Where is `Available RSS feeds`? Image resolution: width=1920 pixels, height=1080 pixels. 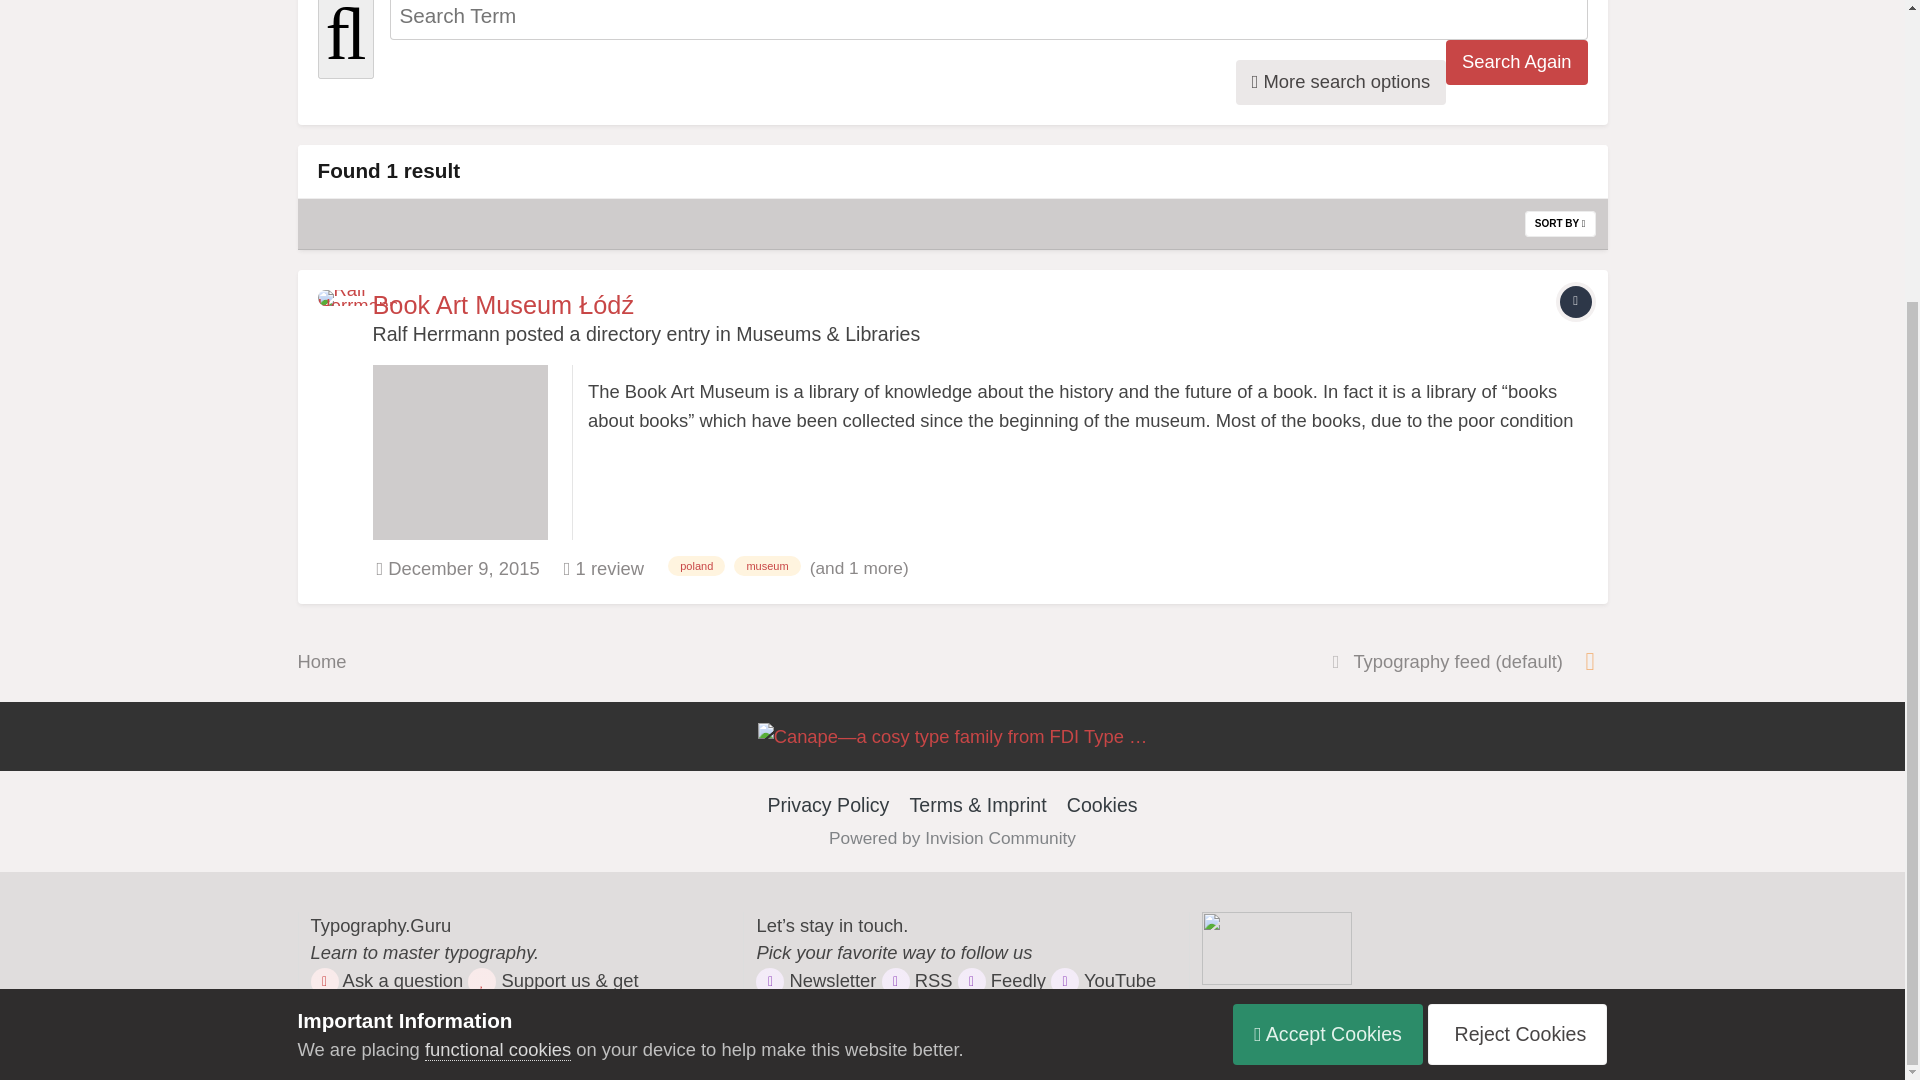
Available RSS feeds is located at coordinates (1590, 662).